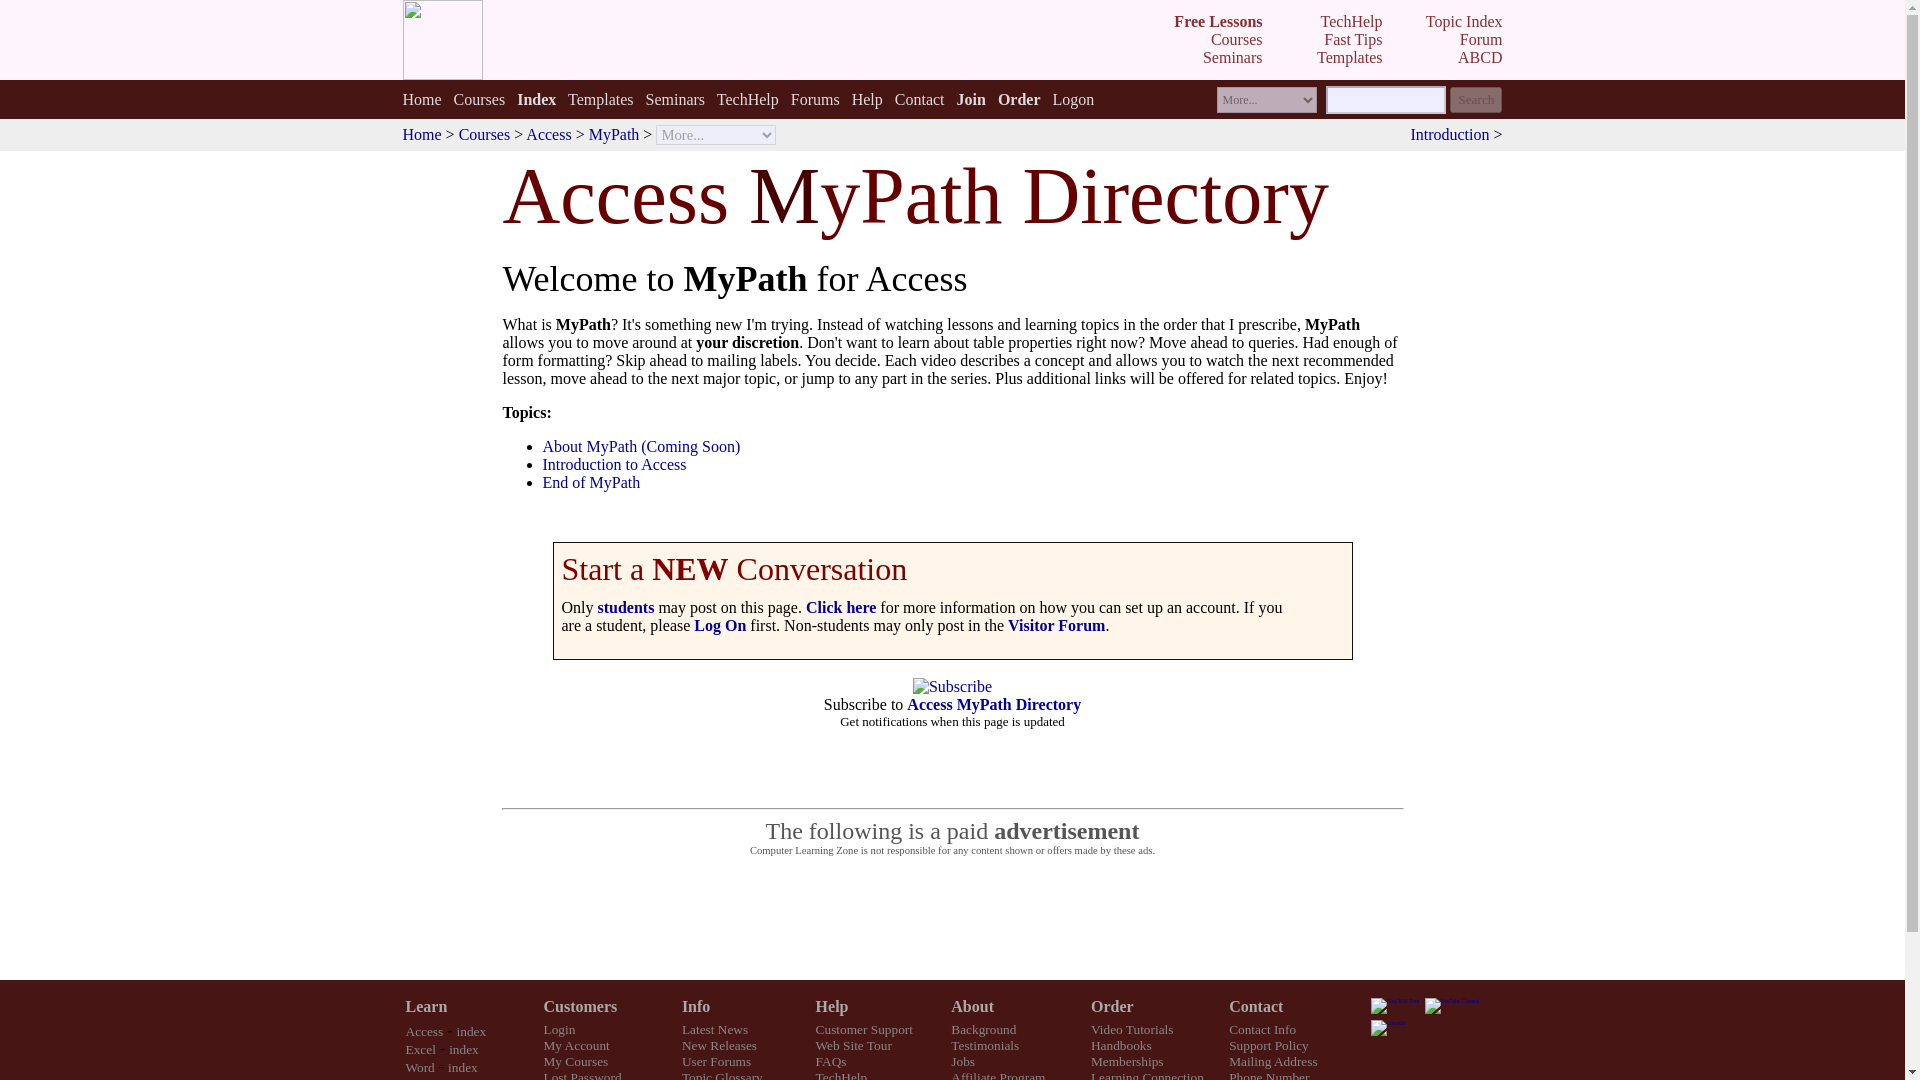  Describe the element at coordinates (720, 624) in the screenshot. I see `Log On` at that location.